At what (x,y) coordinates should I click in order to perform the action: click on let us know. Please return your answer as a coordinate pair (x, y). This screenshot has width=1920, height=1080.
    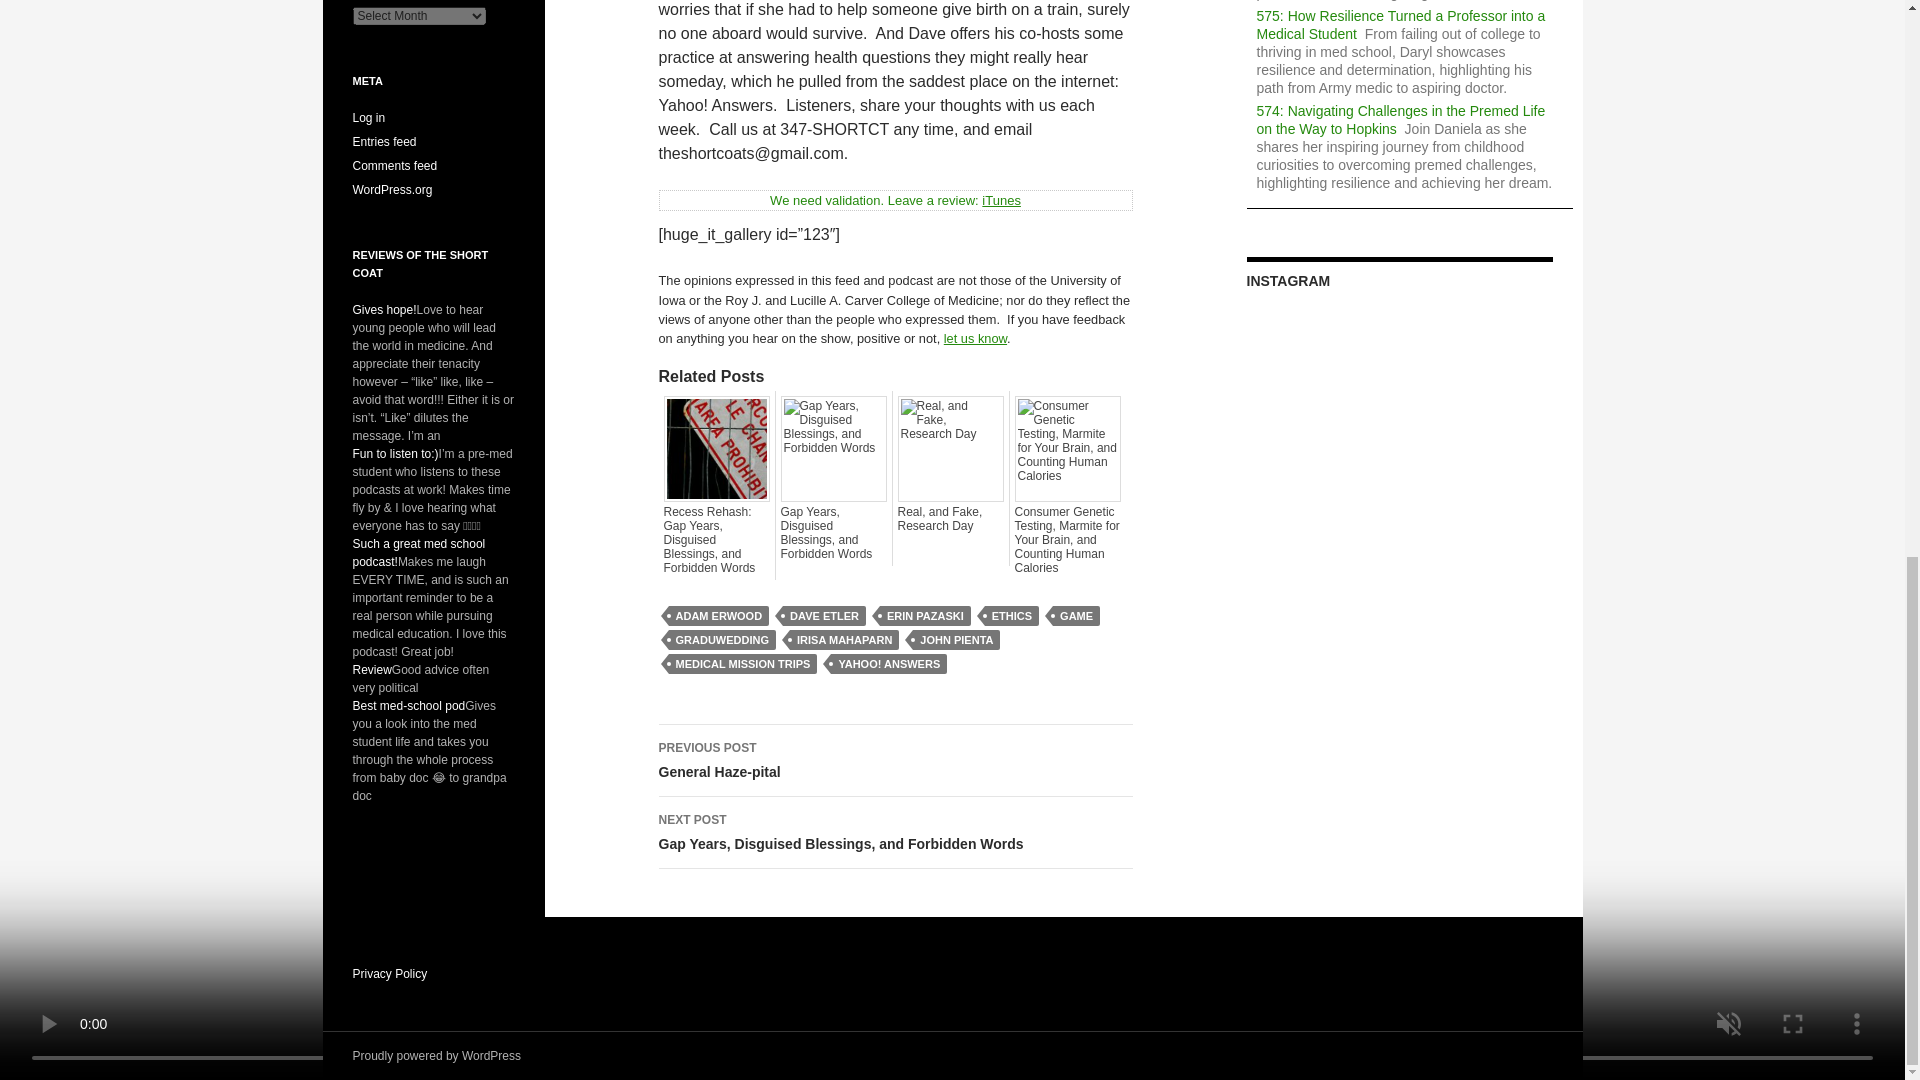
    Looking at the image, I should click on (975, 338).